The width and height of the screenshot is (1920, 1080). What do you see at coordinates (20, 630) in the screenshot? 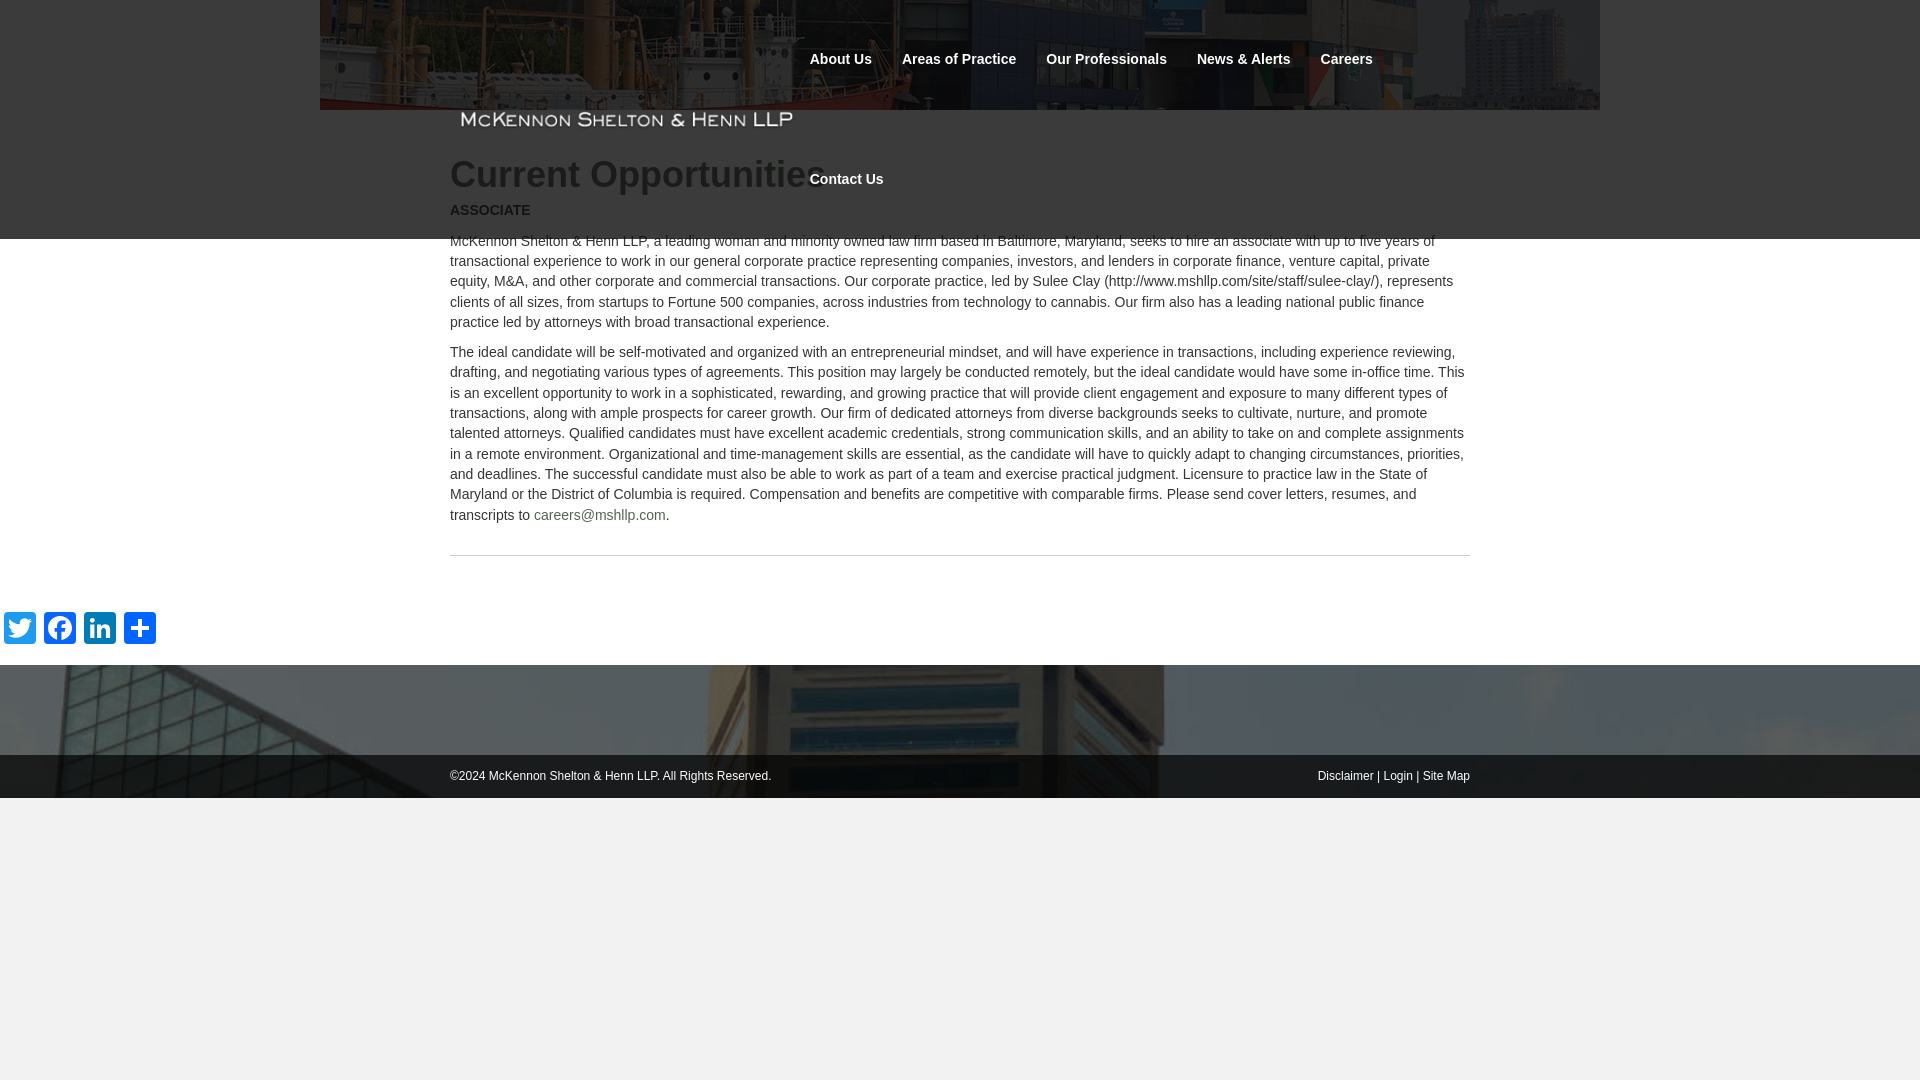
I see `Twitter` at bounding box center [20, 630].